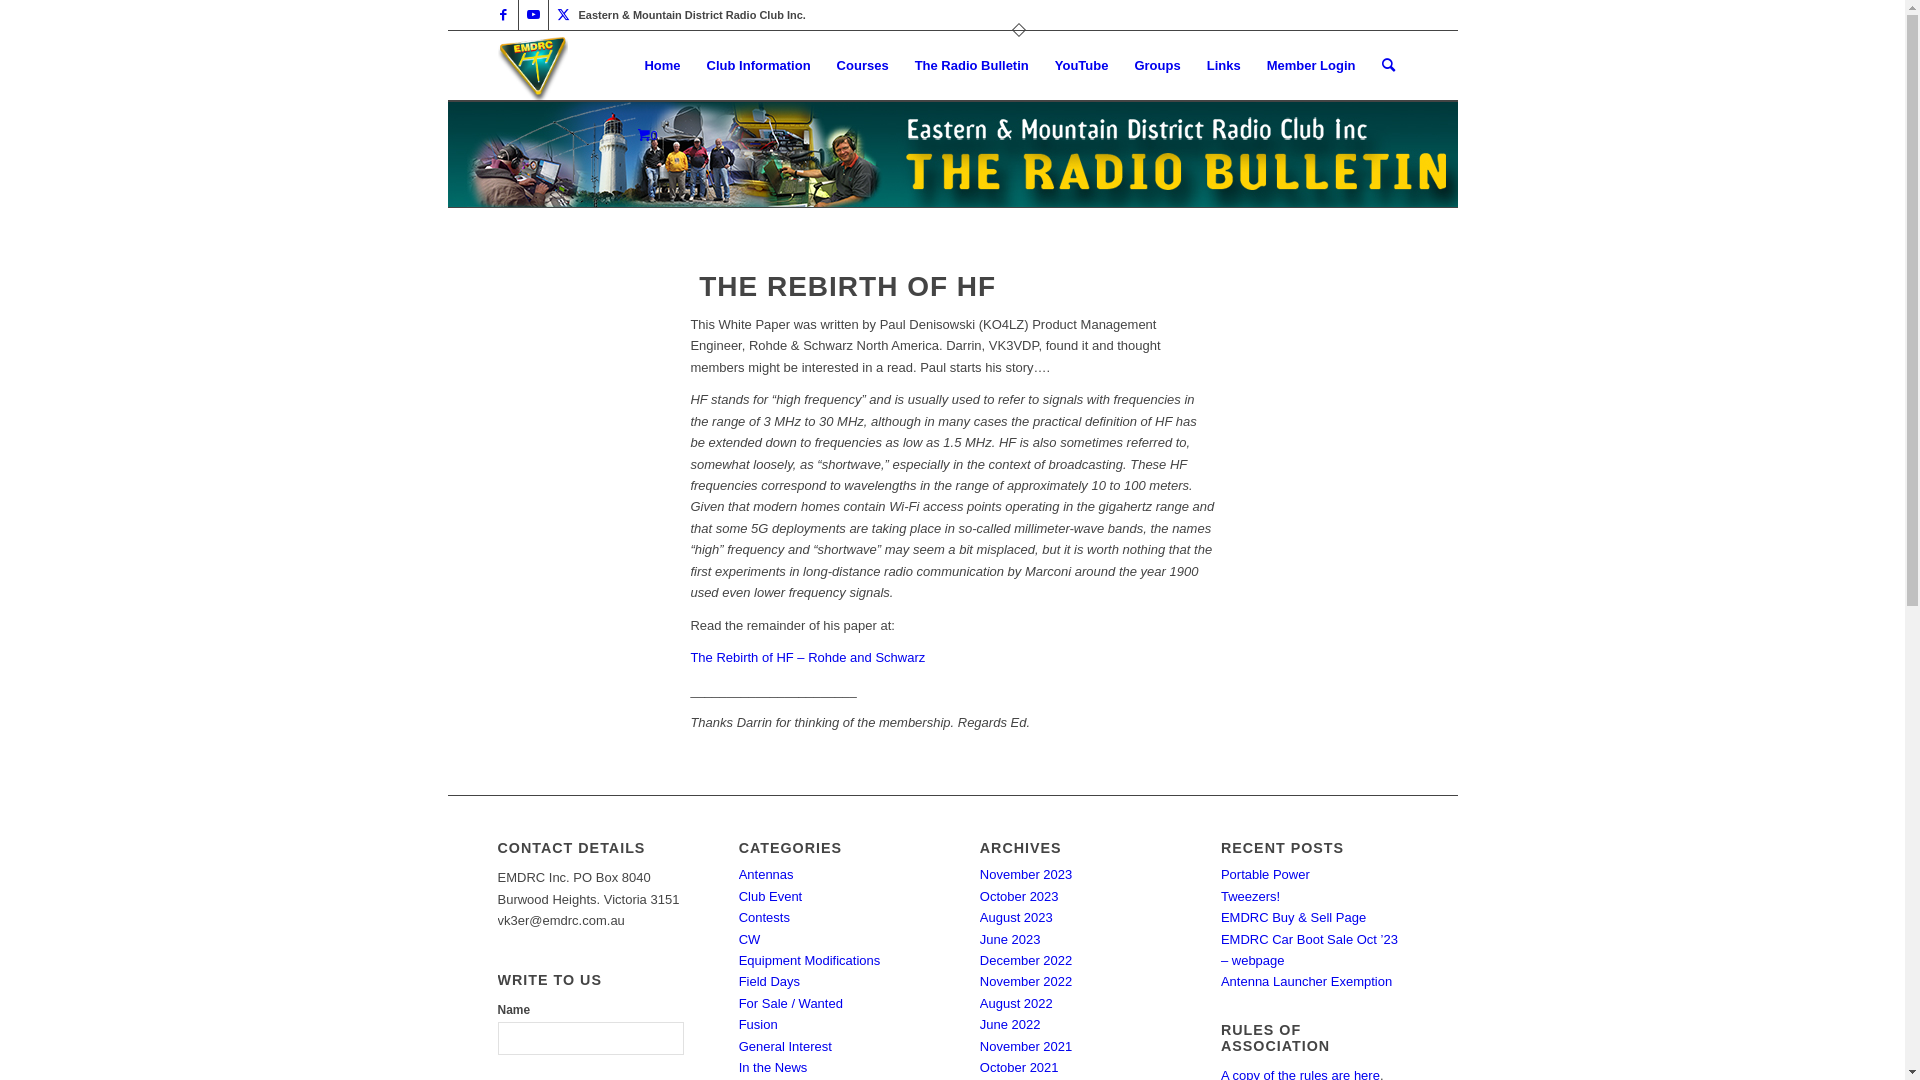 The width and height of the screenshot is (1920, 1080). I want to click on June 2022, so click(1010, 1024).